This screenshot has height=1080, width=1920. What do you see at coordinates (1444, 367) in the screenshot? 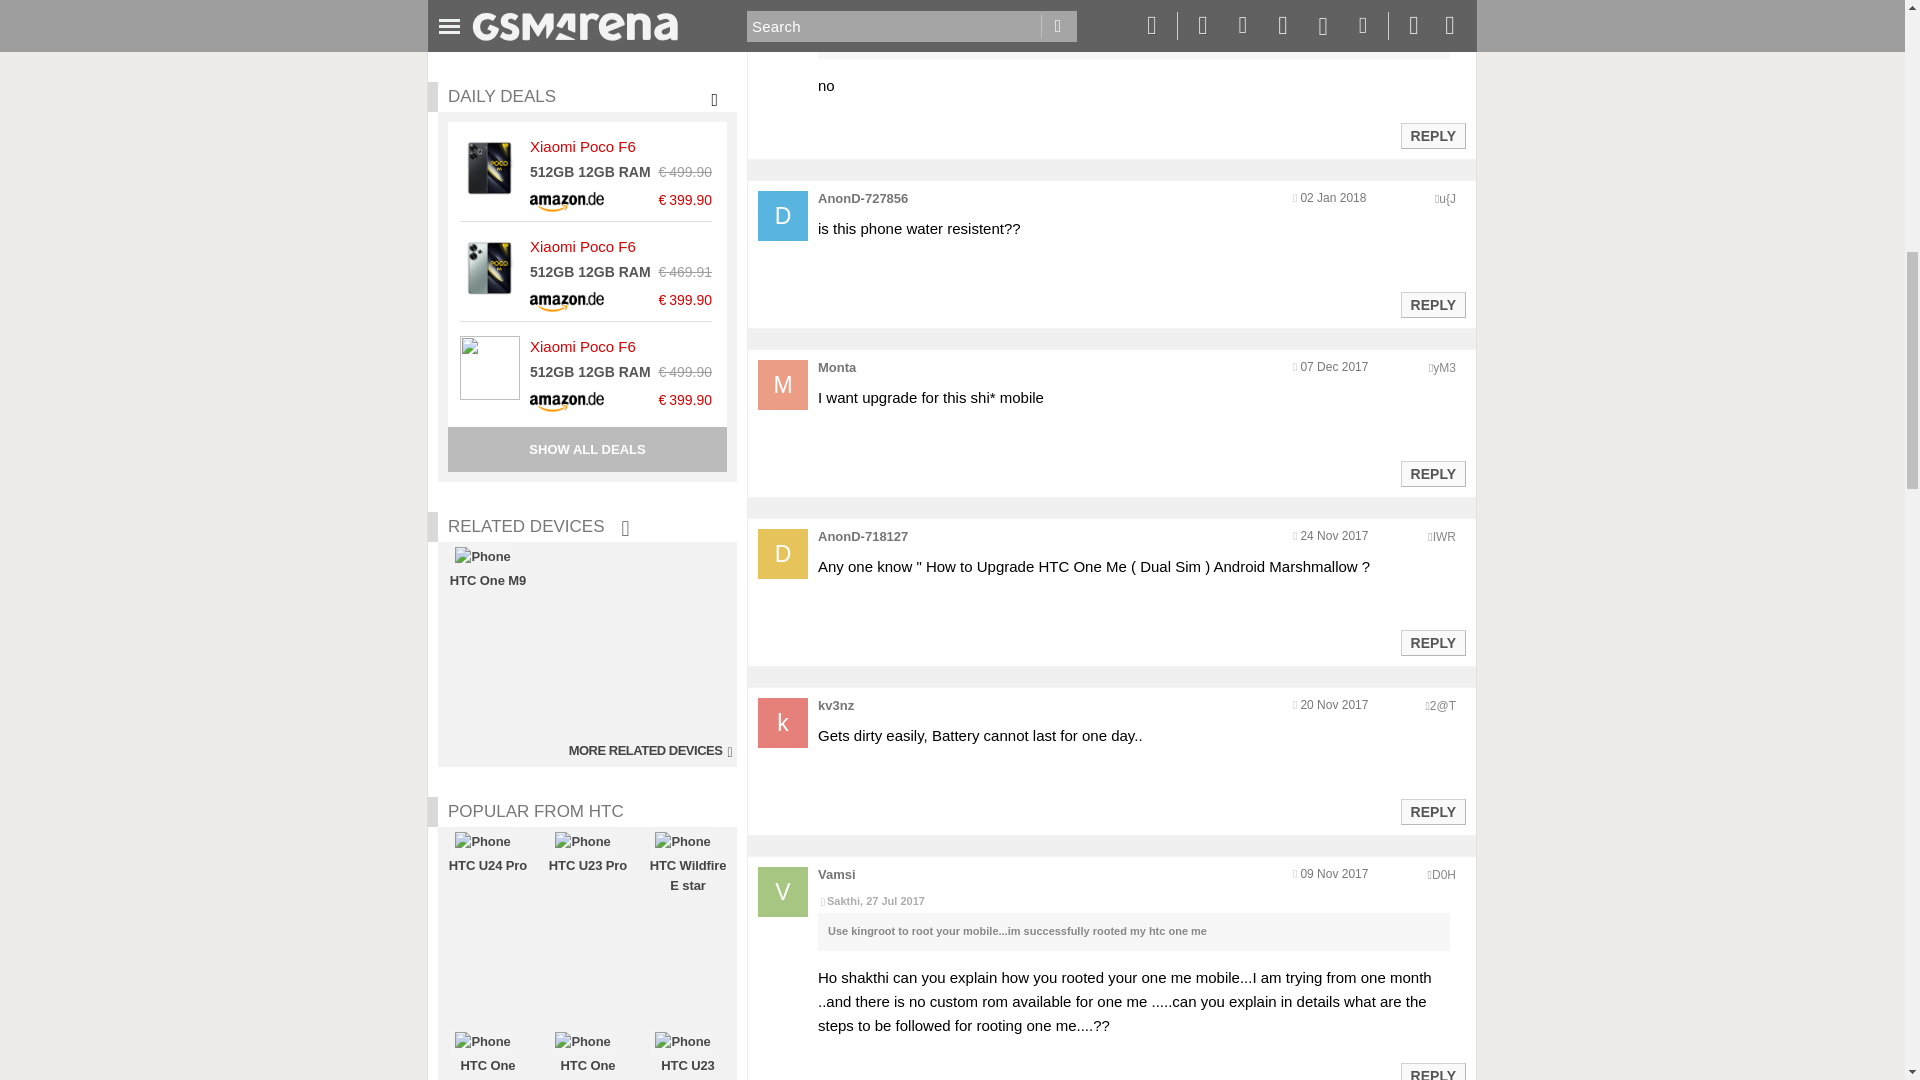
I see `Encoded anonymized location` at bounding box center [1444, 367].